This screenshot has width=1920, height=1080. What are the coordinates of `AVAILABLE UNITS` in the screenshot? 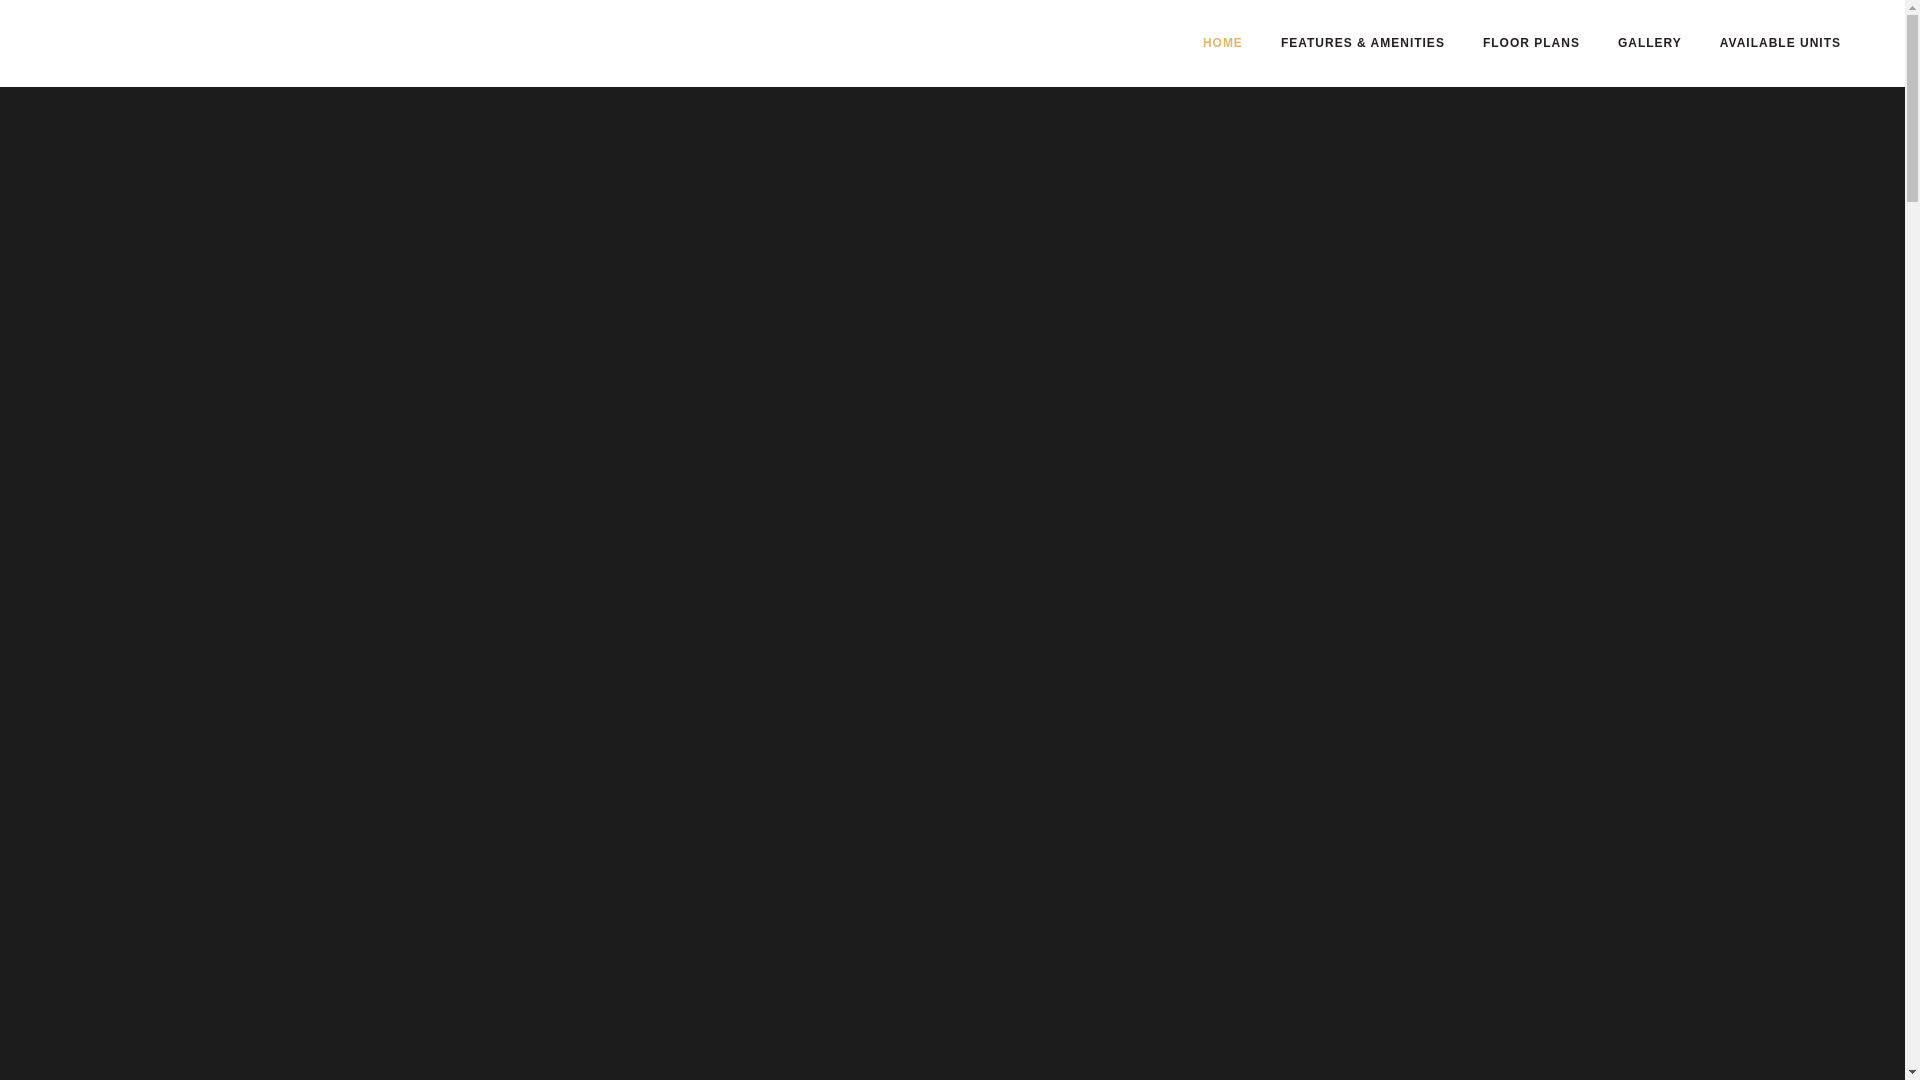 It's located at (1780, 44).